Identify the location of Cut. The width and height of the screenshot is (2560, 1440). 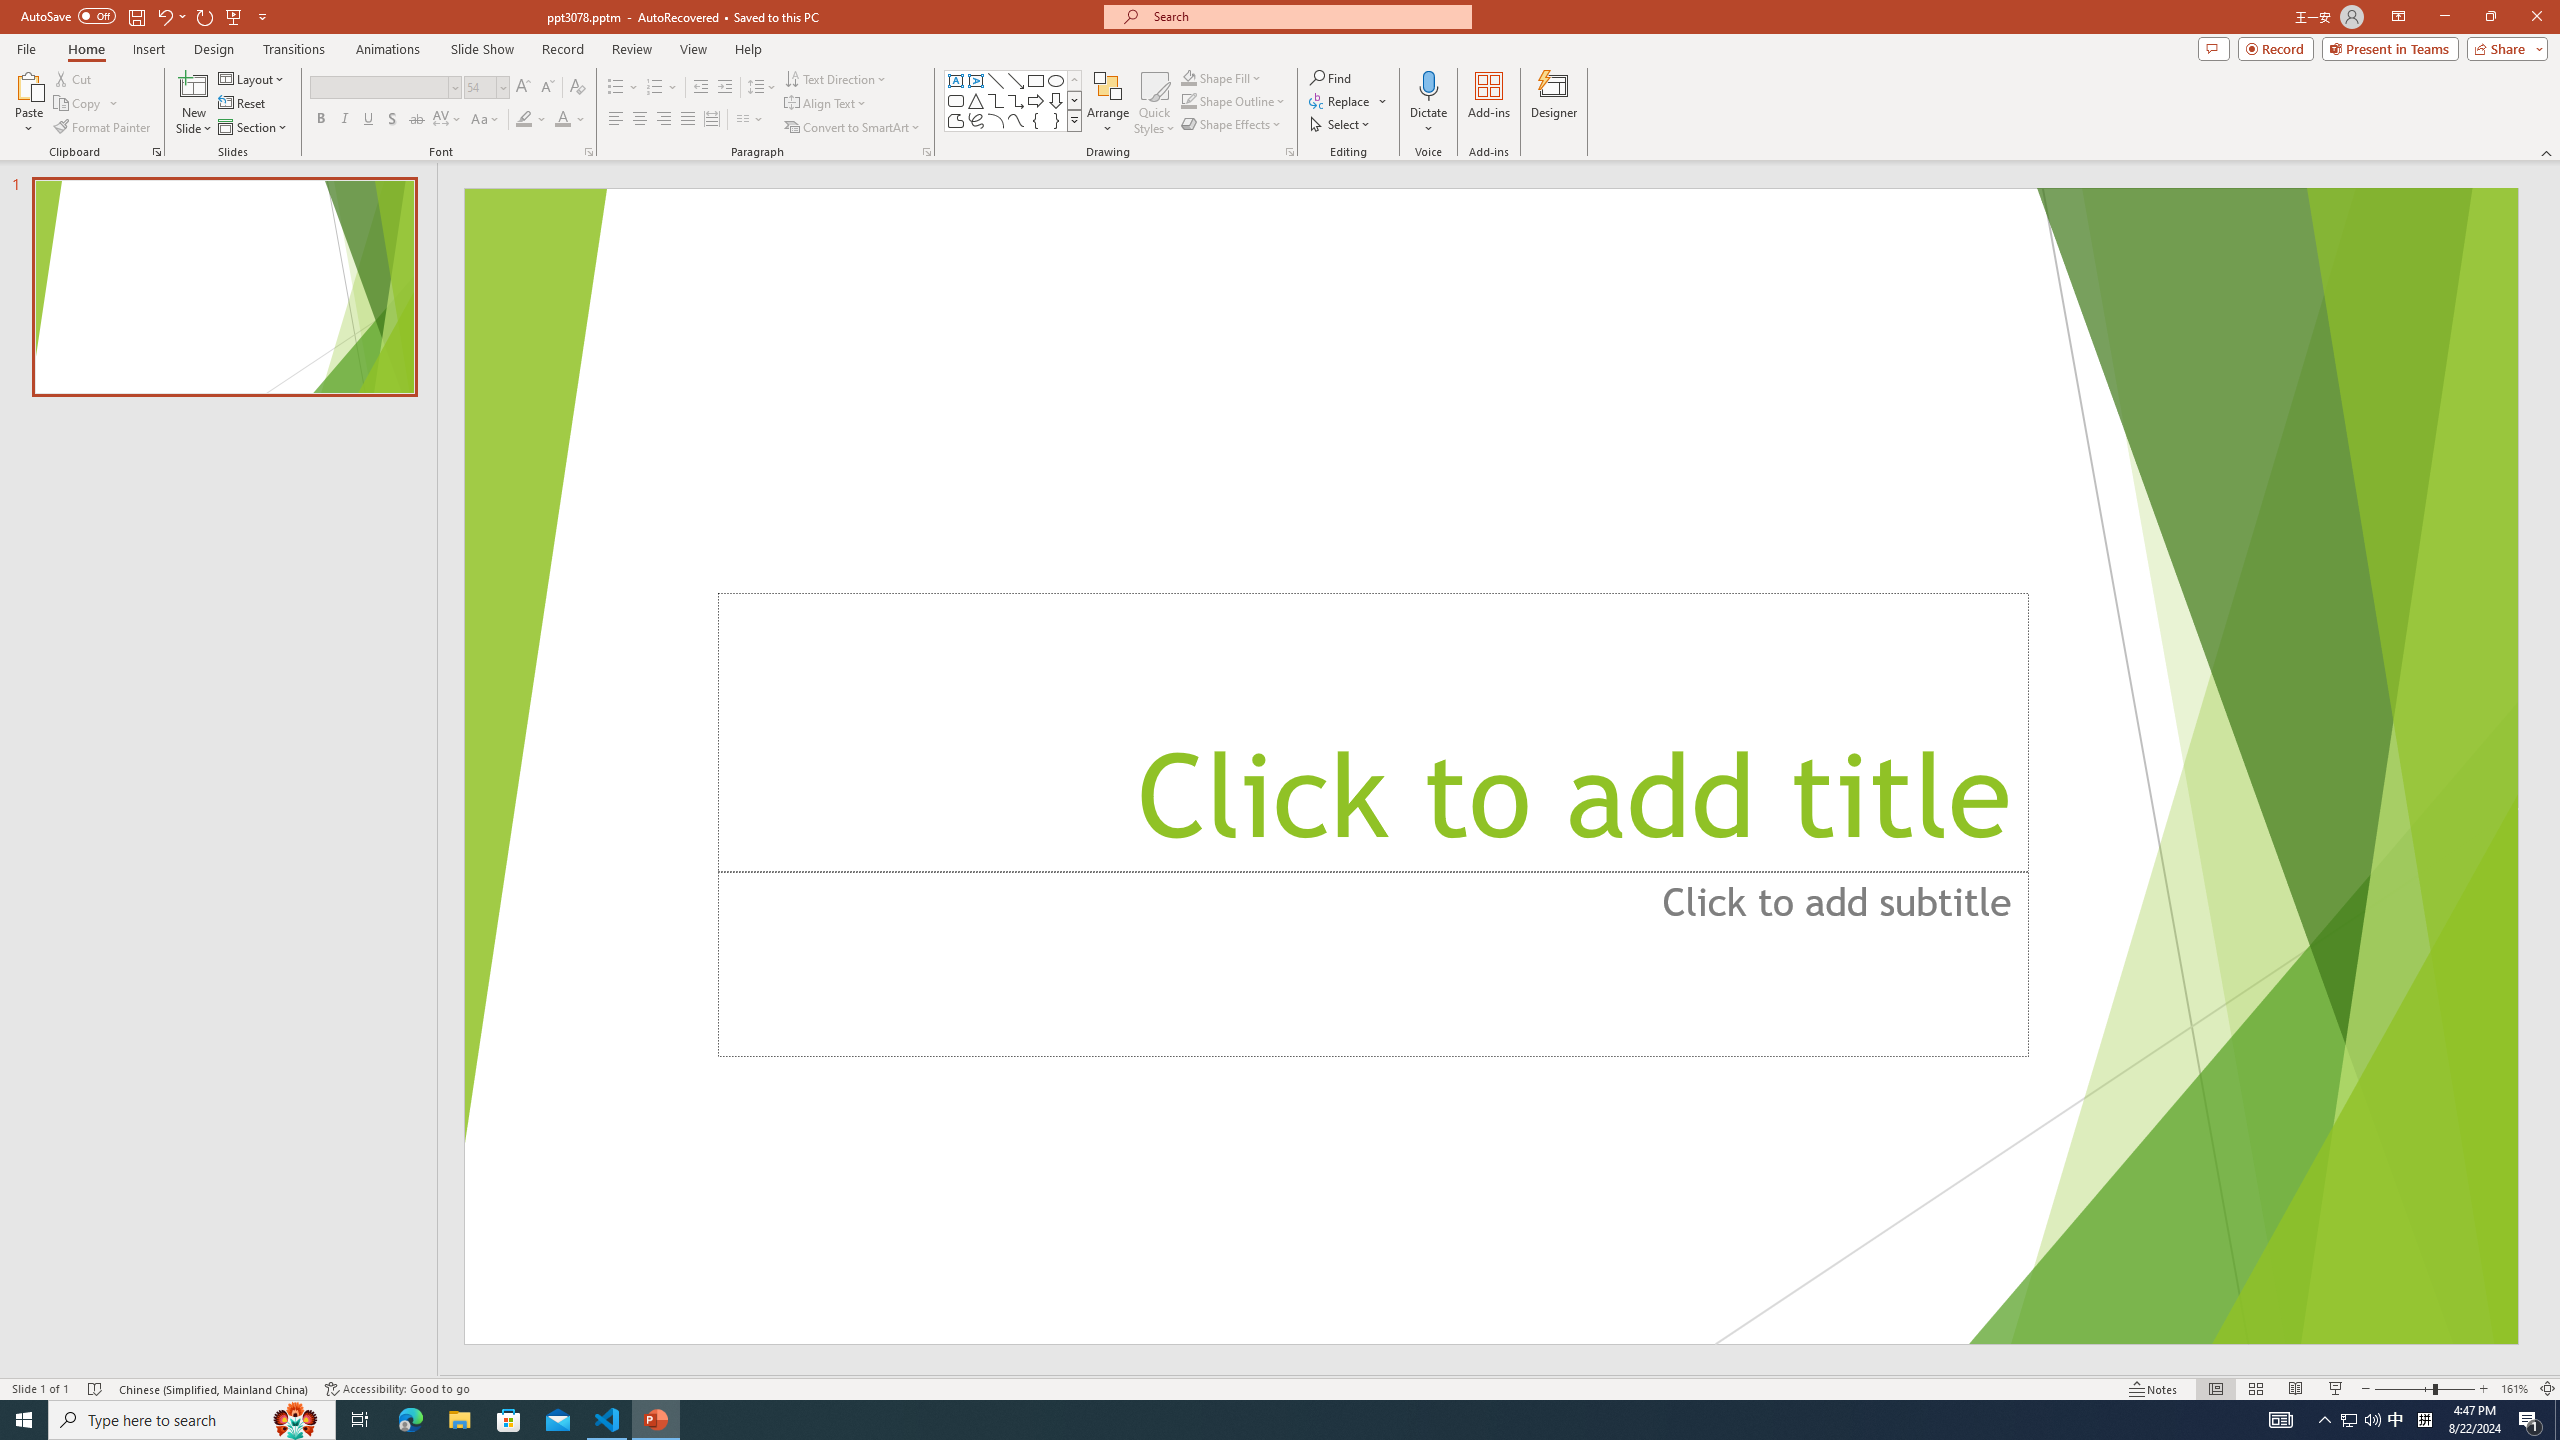
(74, 78).